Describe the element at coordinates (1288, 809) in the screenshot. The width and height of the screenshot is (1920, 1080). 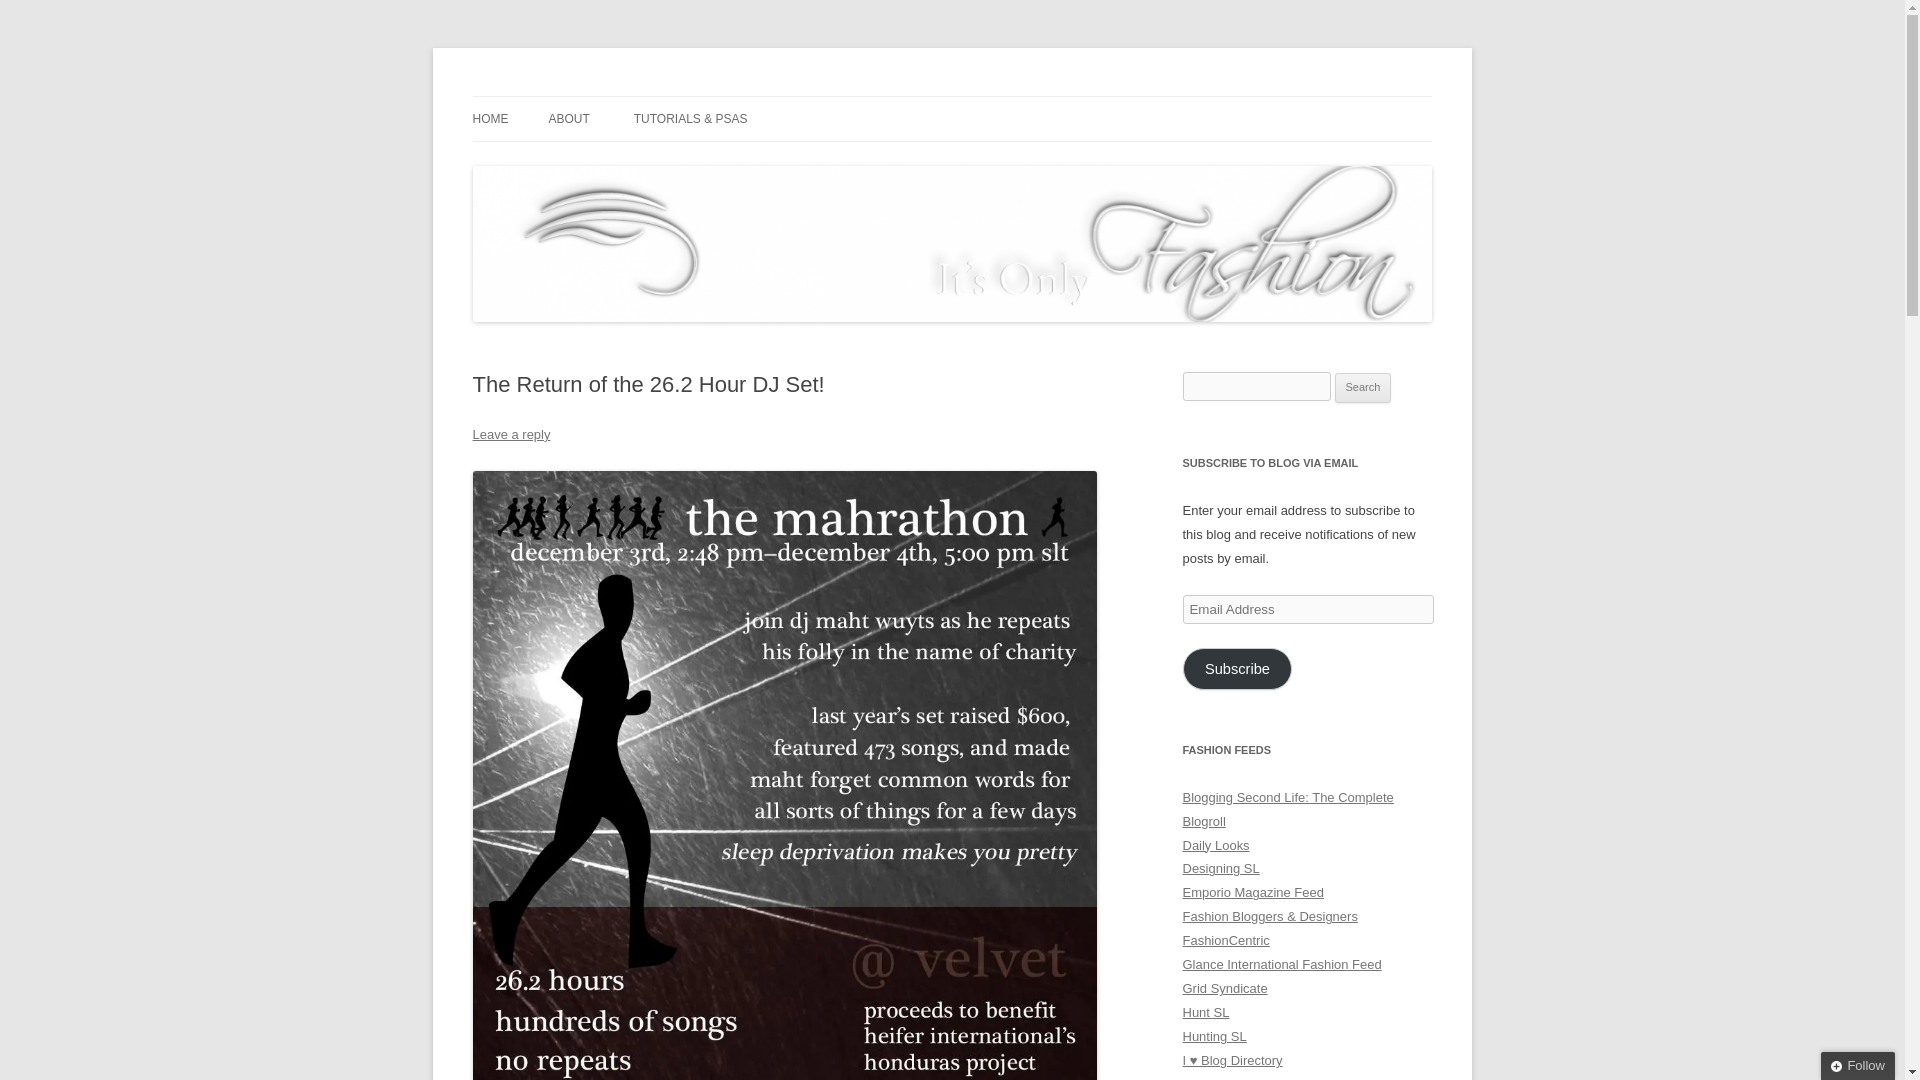
I see `Blogging Second Life: The Complete Blogroll` at that location.